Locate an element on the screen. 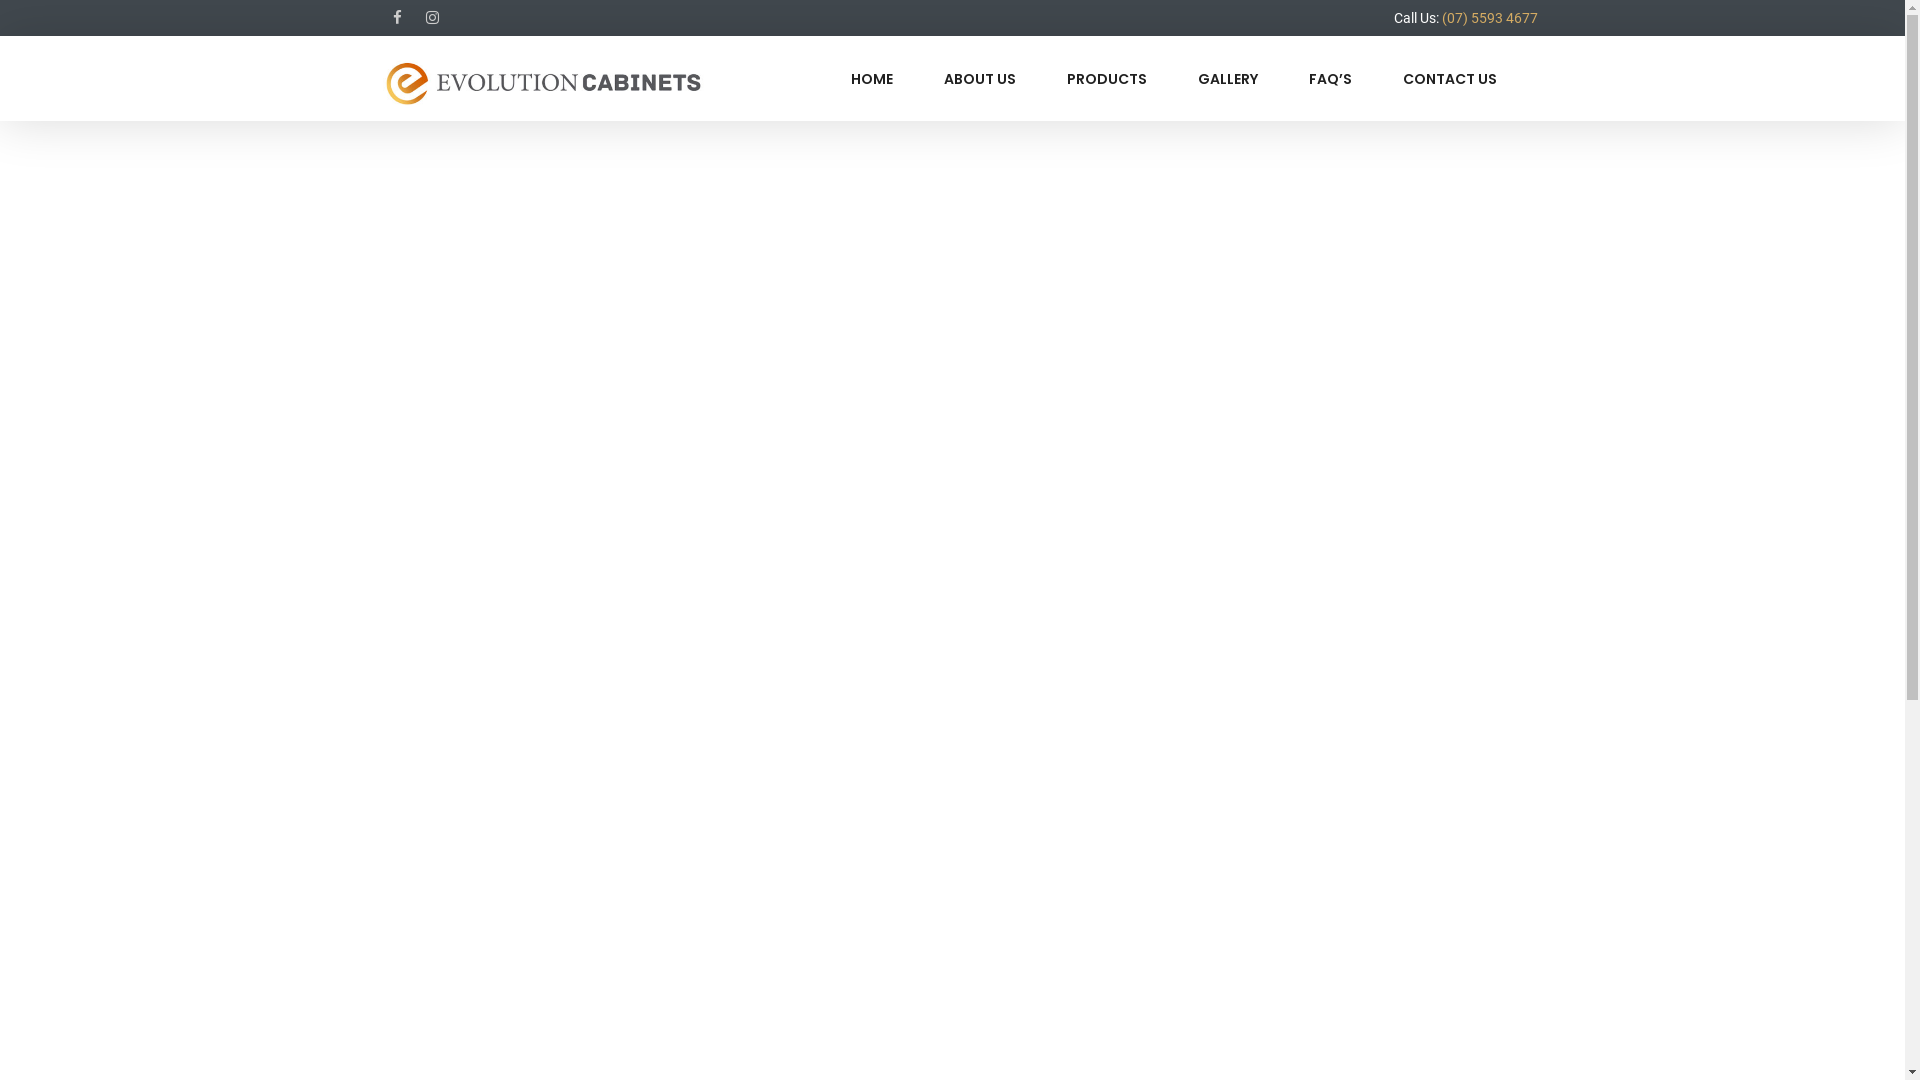  CONTACT US is located at coordinates (1449, 80).